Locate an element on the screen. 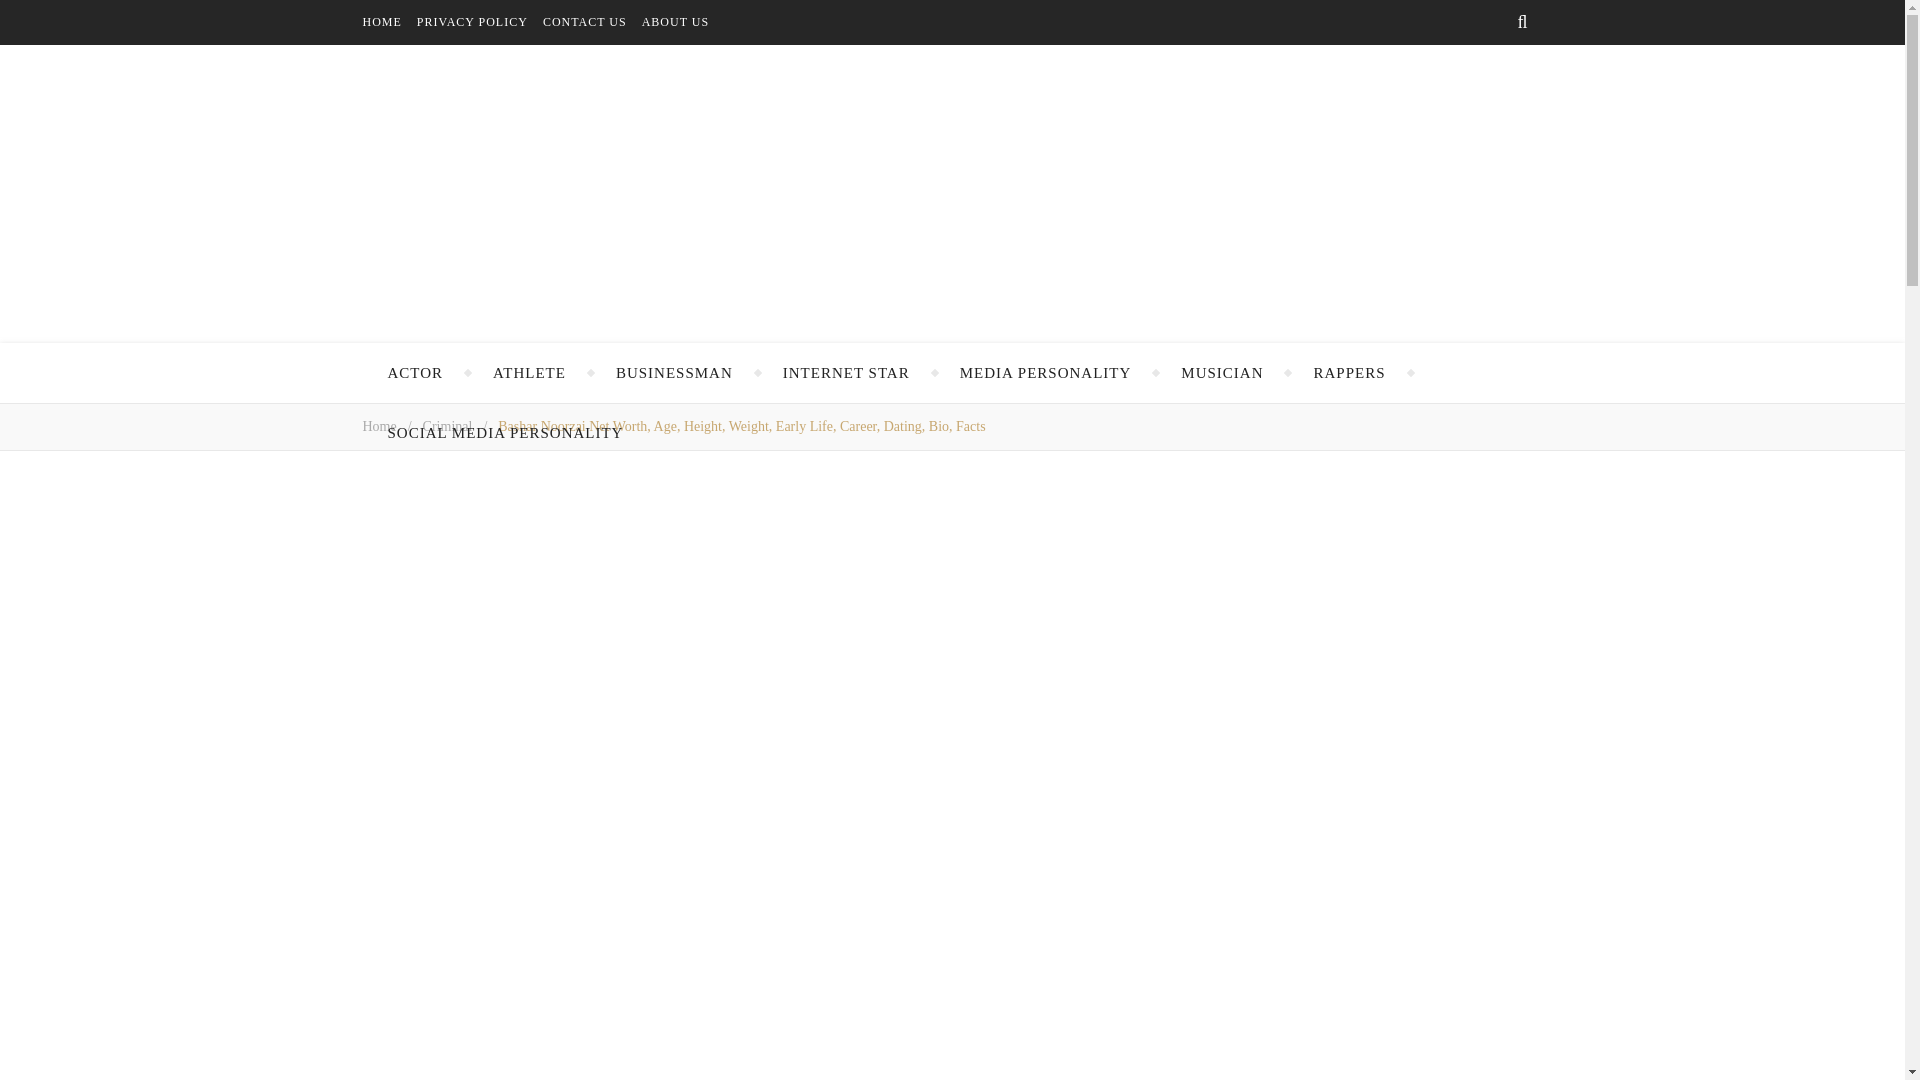  ABOUT US is located at coordinates (682, 22).